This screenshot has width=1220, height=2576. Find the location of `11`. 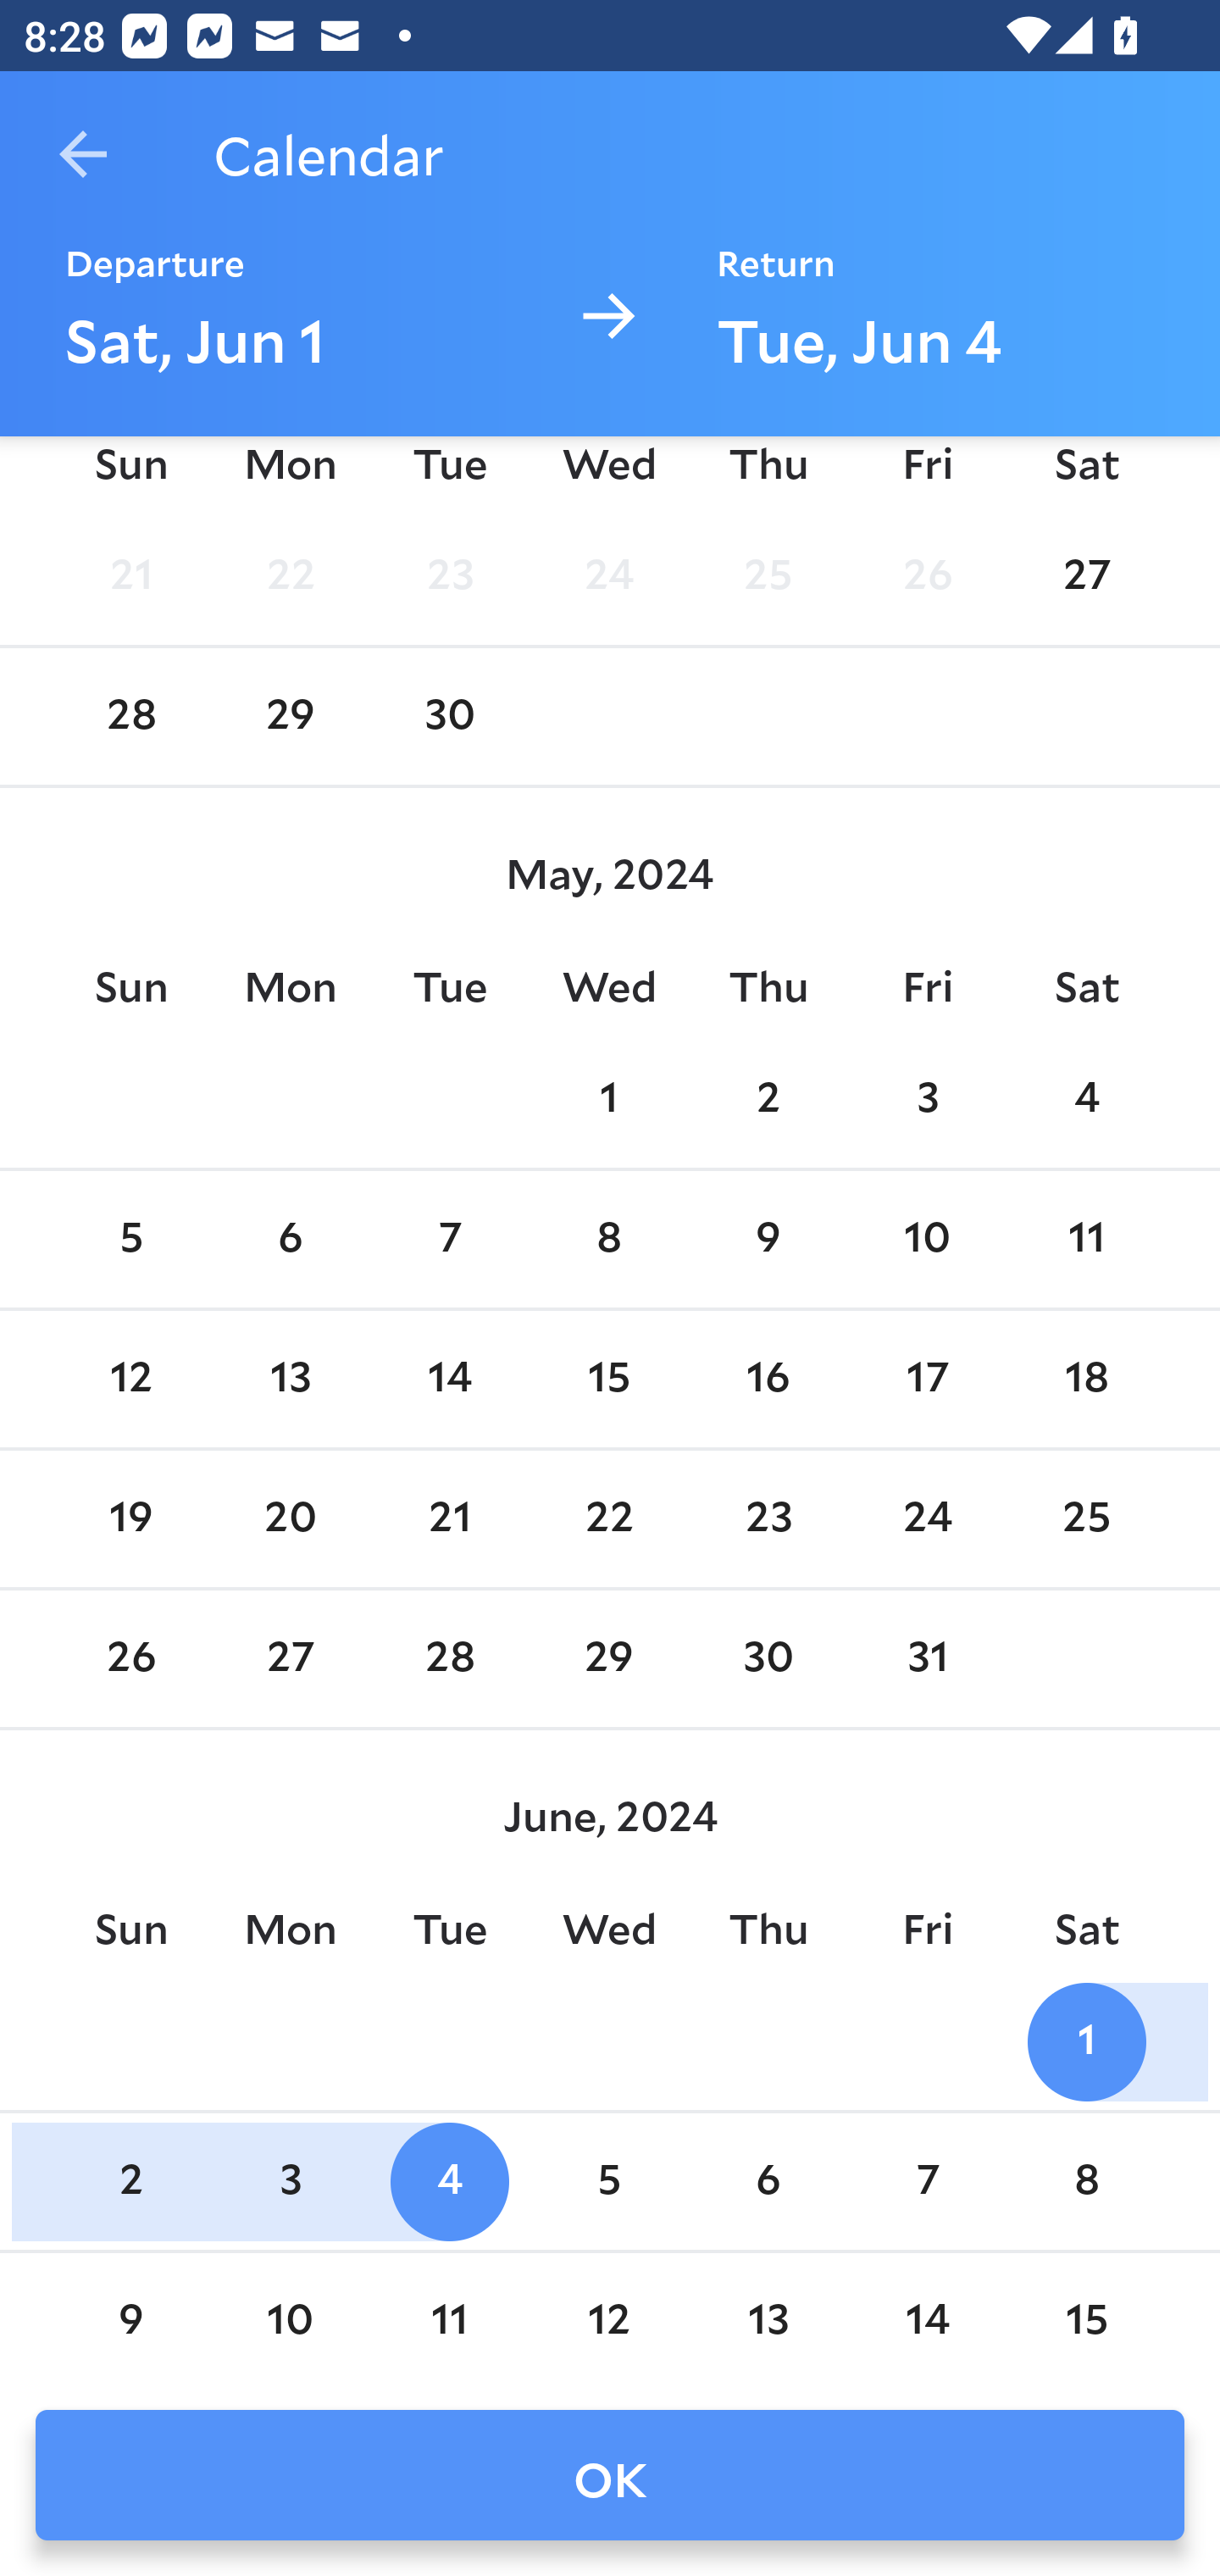

11 is located at coordinates (1086, 1239).